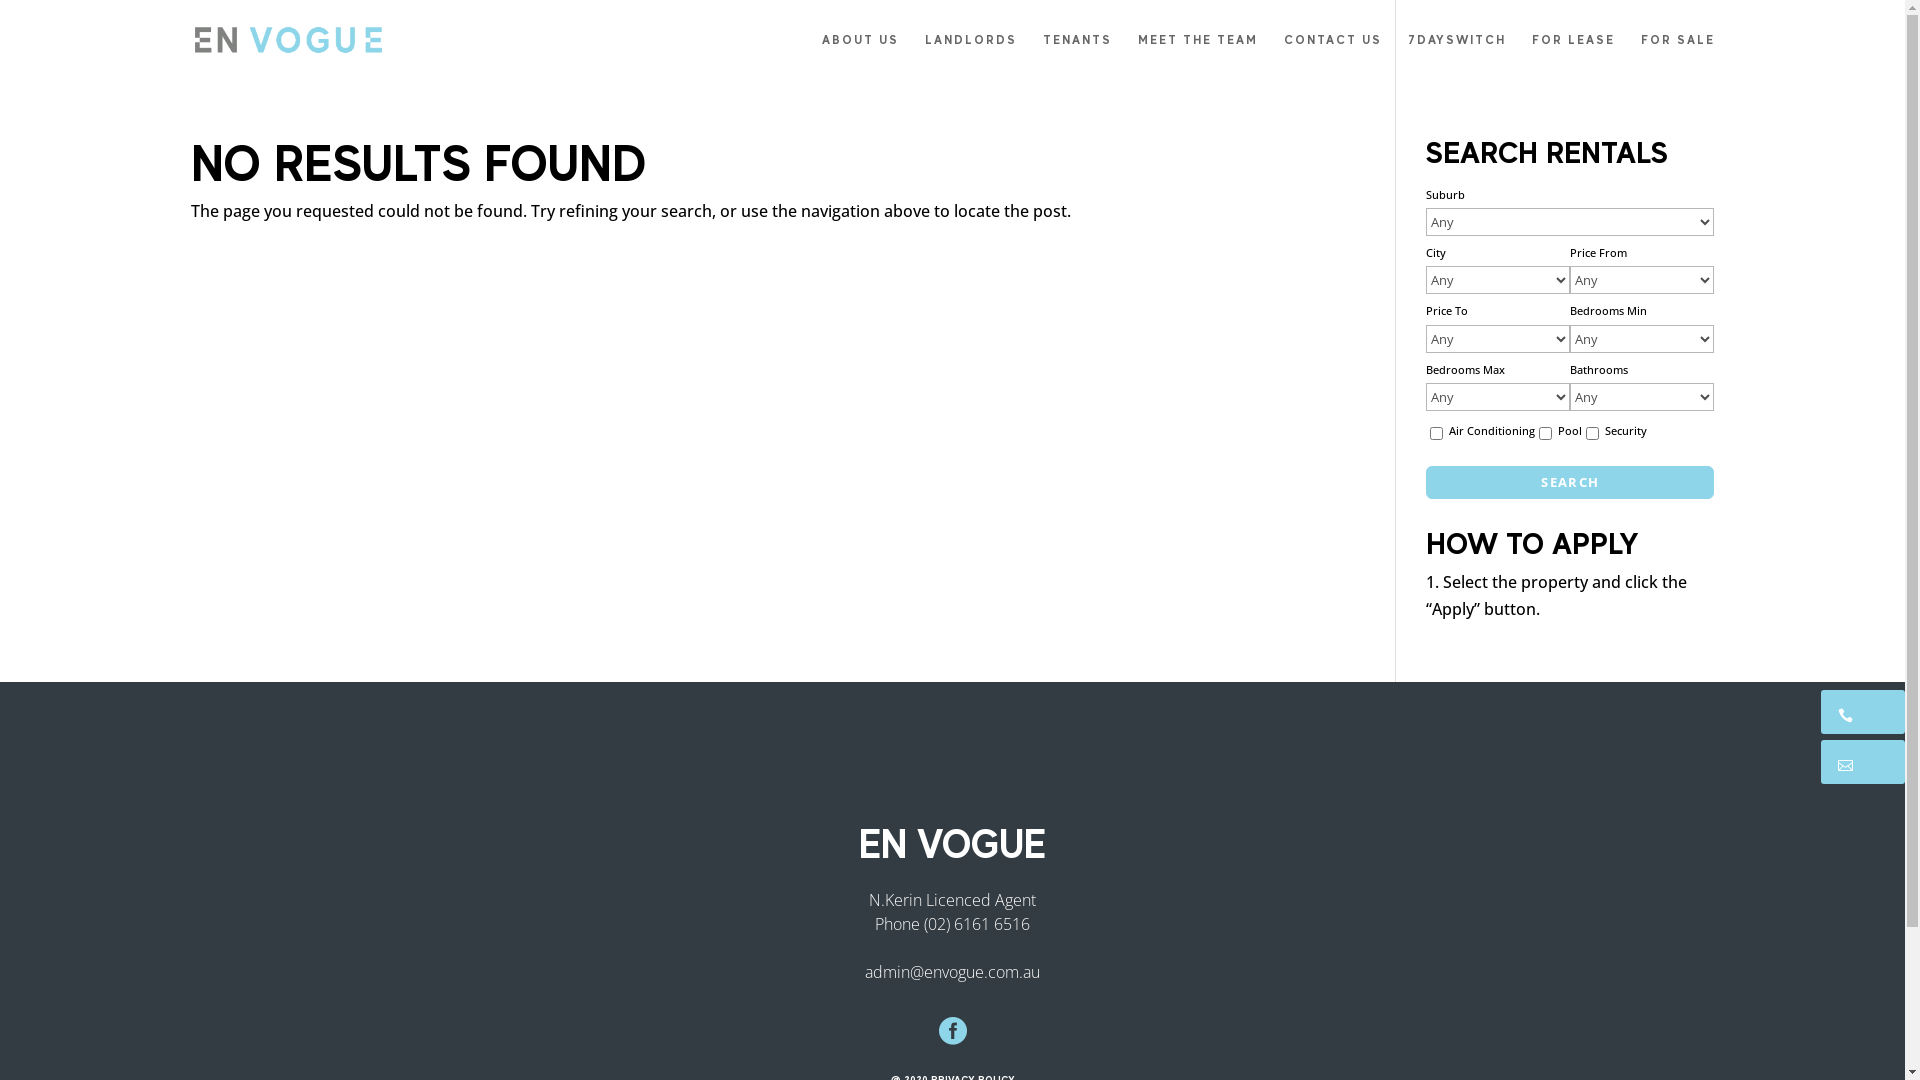 This screenshot has height=1080, width=1920. Describe the element at coordinates (970, 56) in the screenshot. I see `LANDLORDS` at that location.